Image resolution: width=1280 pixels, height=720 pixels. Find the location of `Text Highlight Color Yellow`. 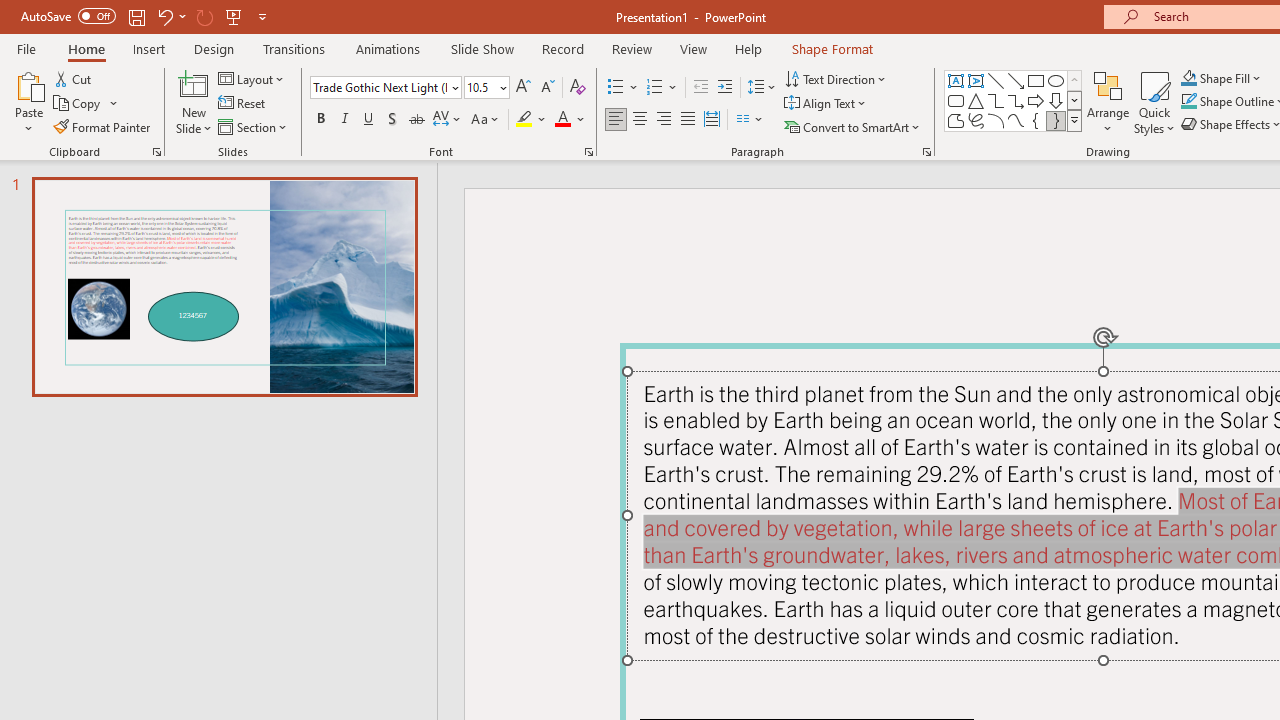

Text Highlight Color Yellow is located at coordinates (524, 120).